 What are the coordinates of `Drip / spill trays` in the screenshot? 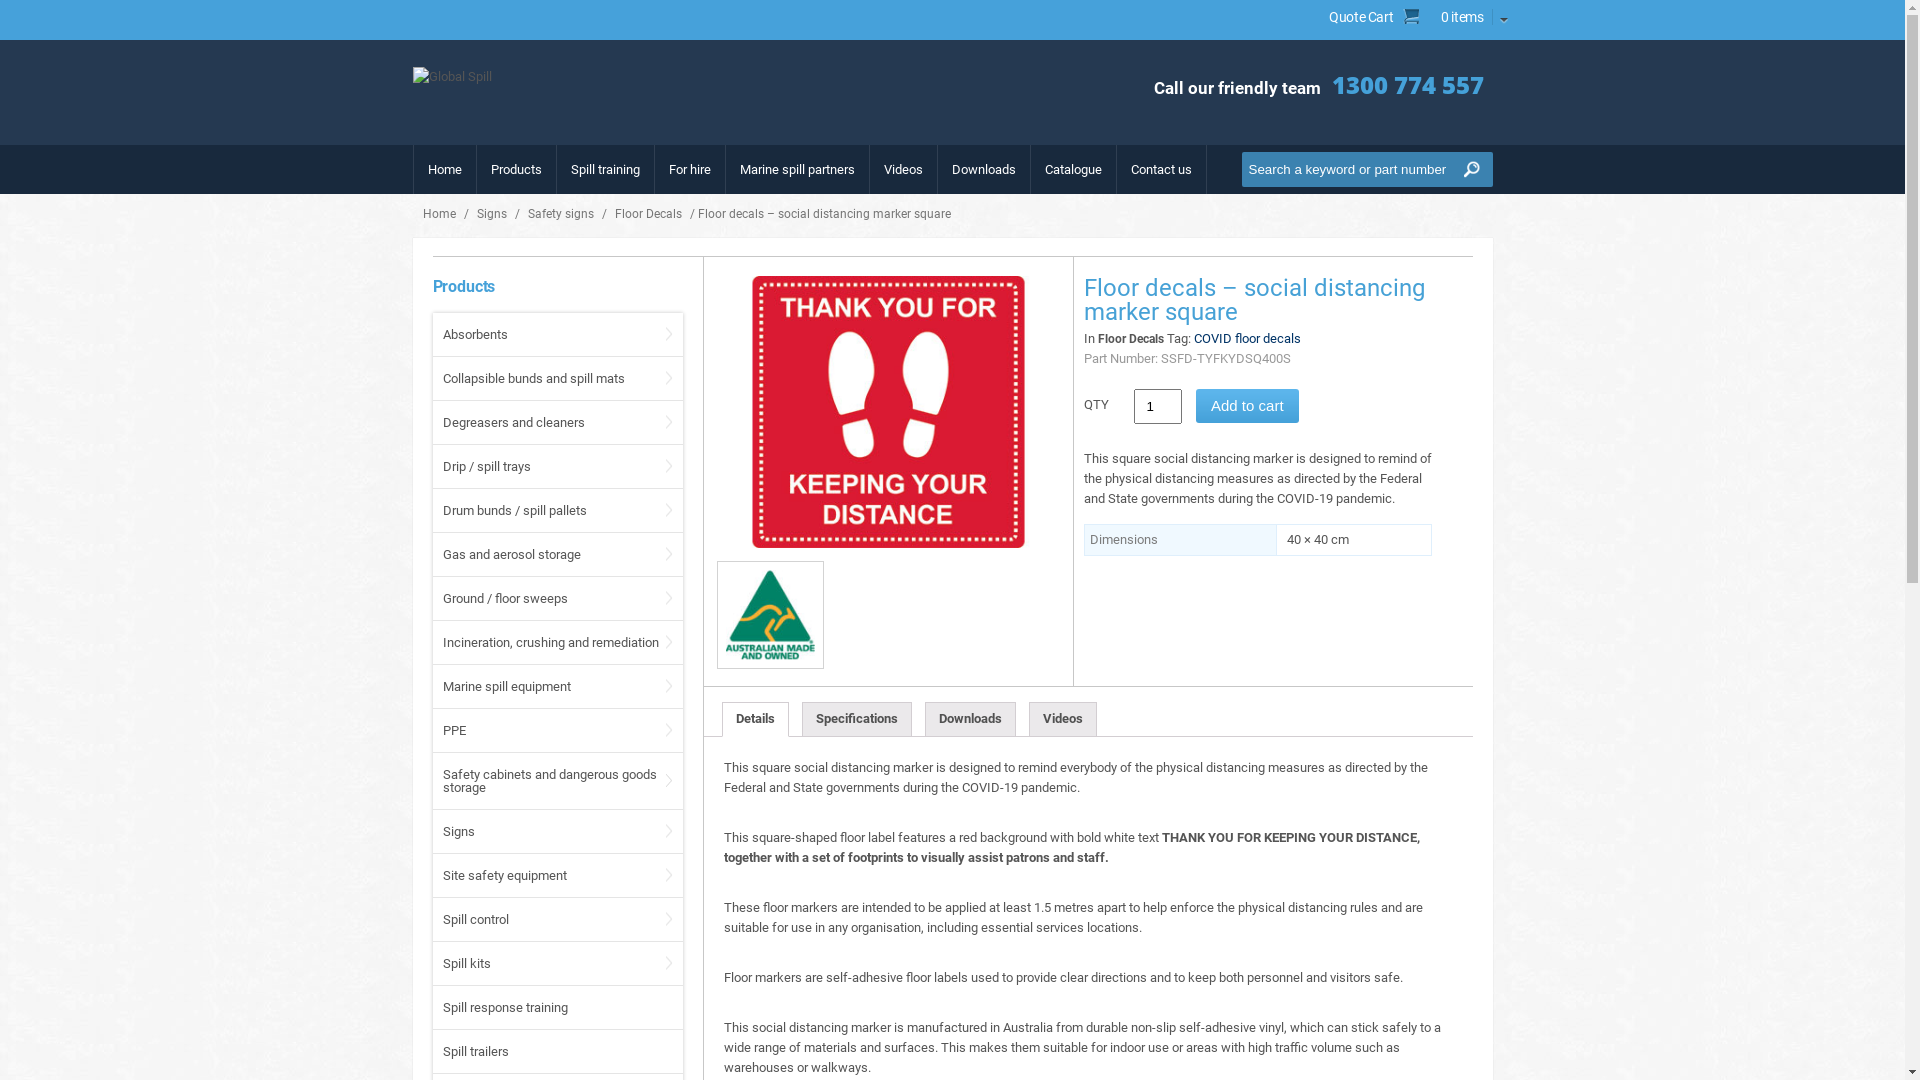 It's located at (486, 466).